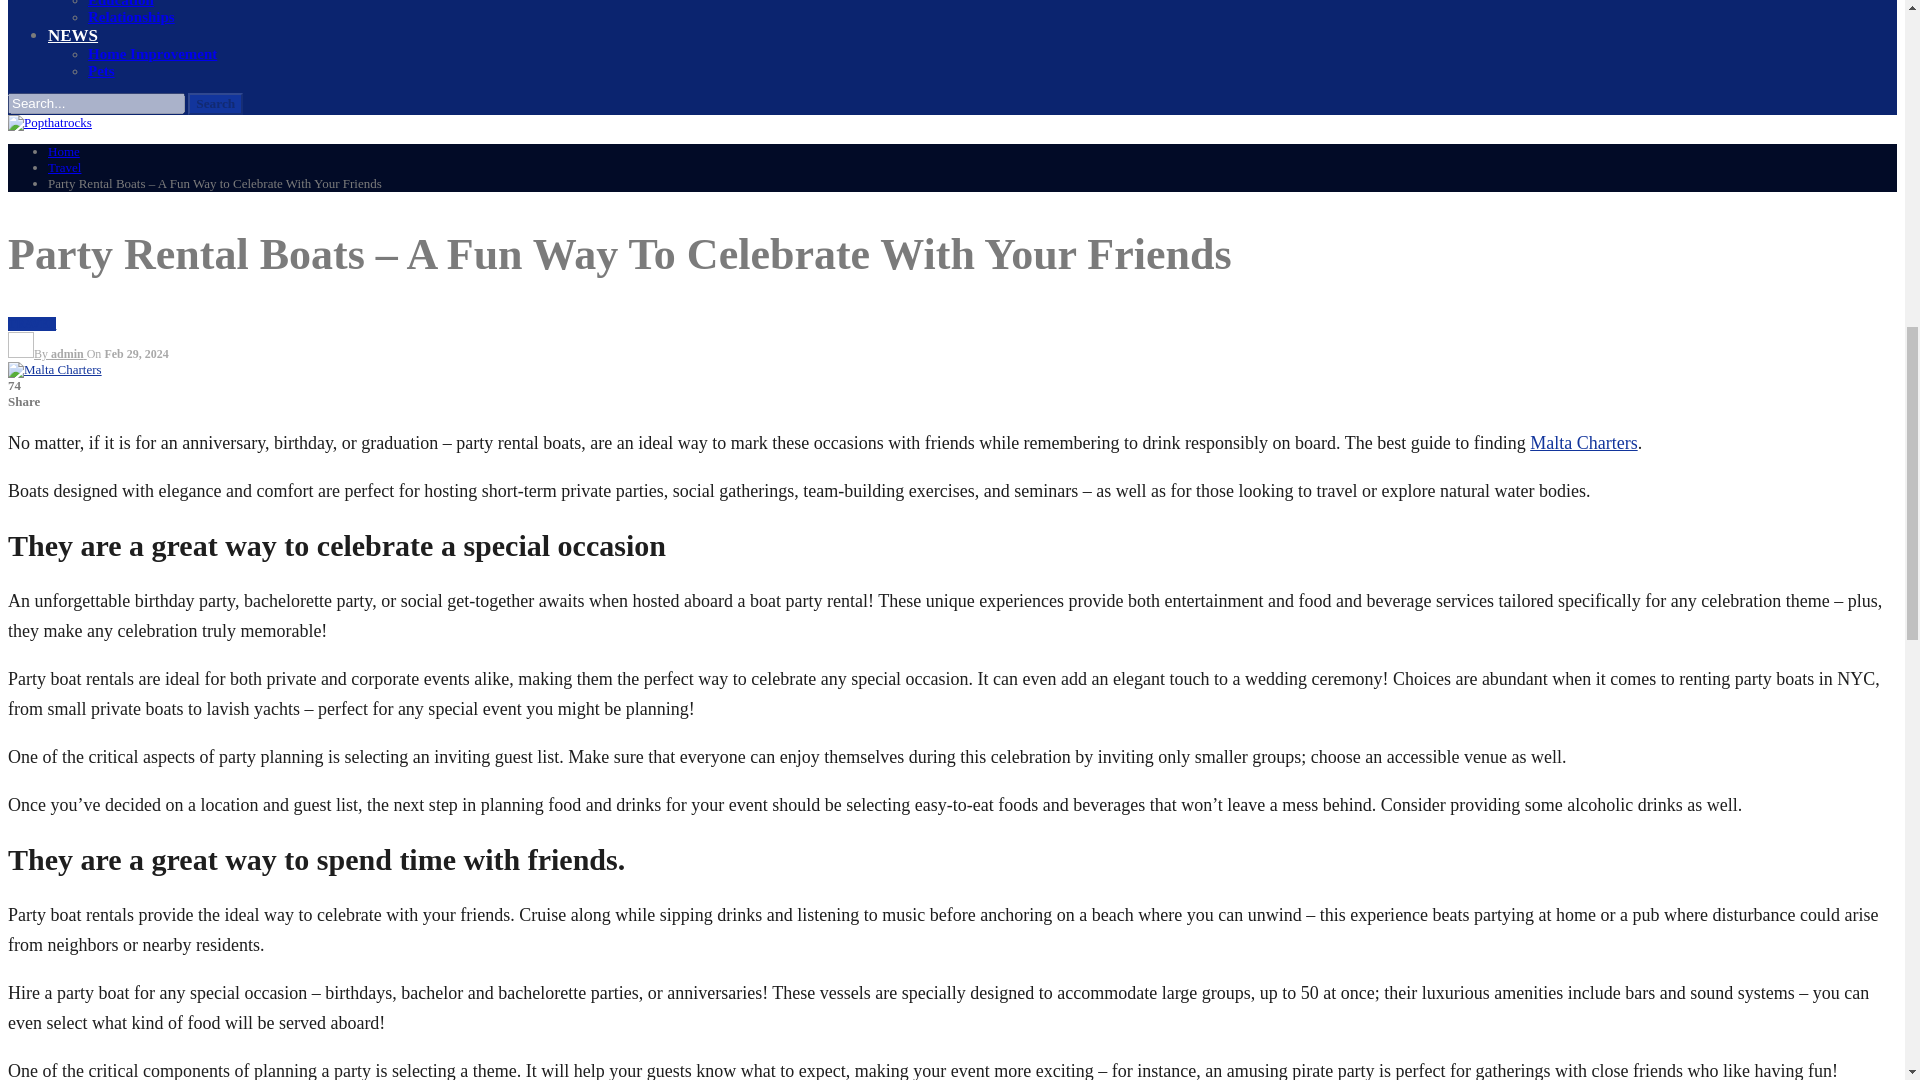  What do you see at coordinates (96, 103) in the screenshot?
I see `Search for:` at bounding box center [96, 103].